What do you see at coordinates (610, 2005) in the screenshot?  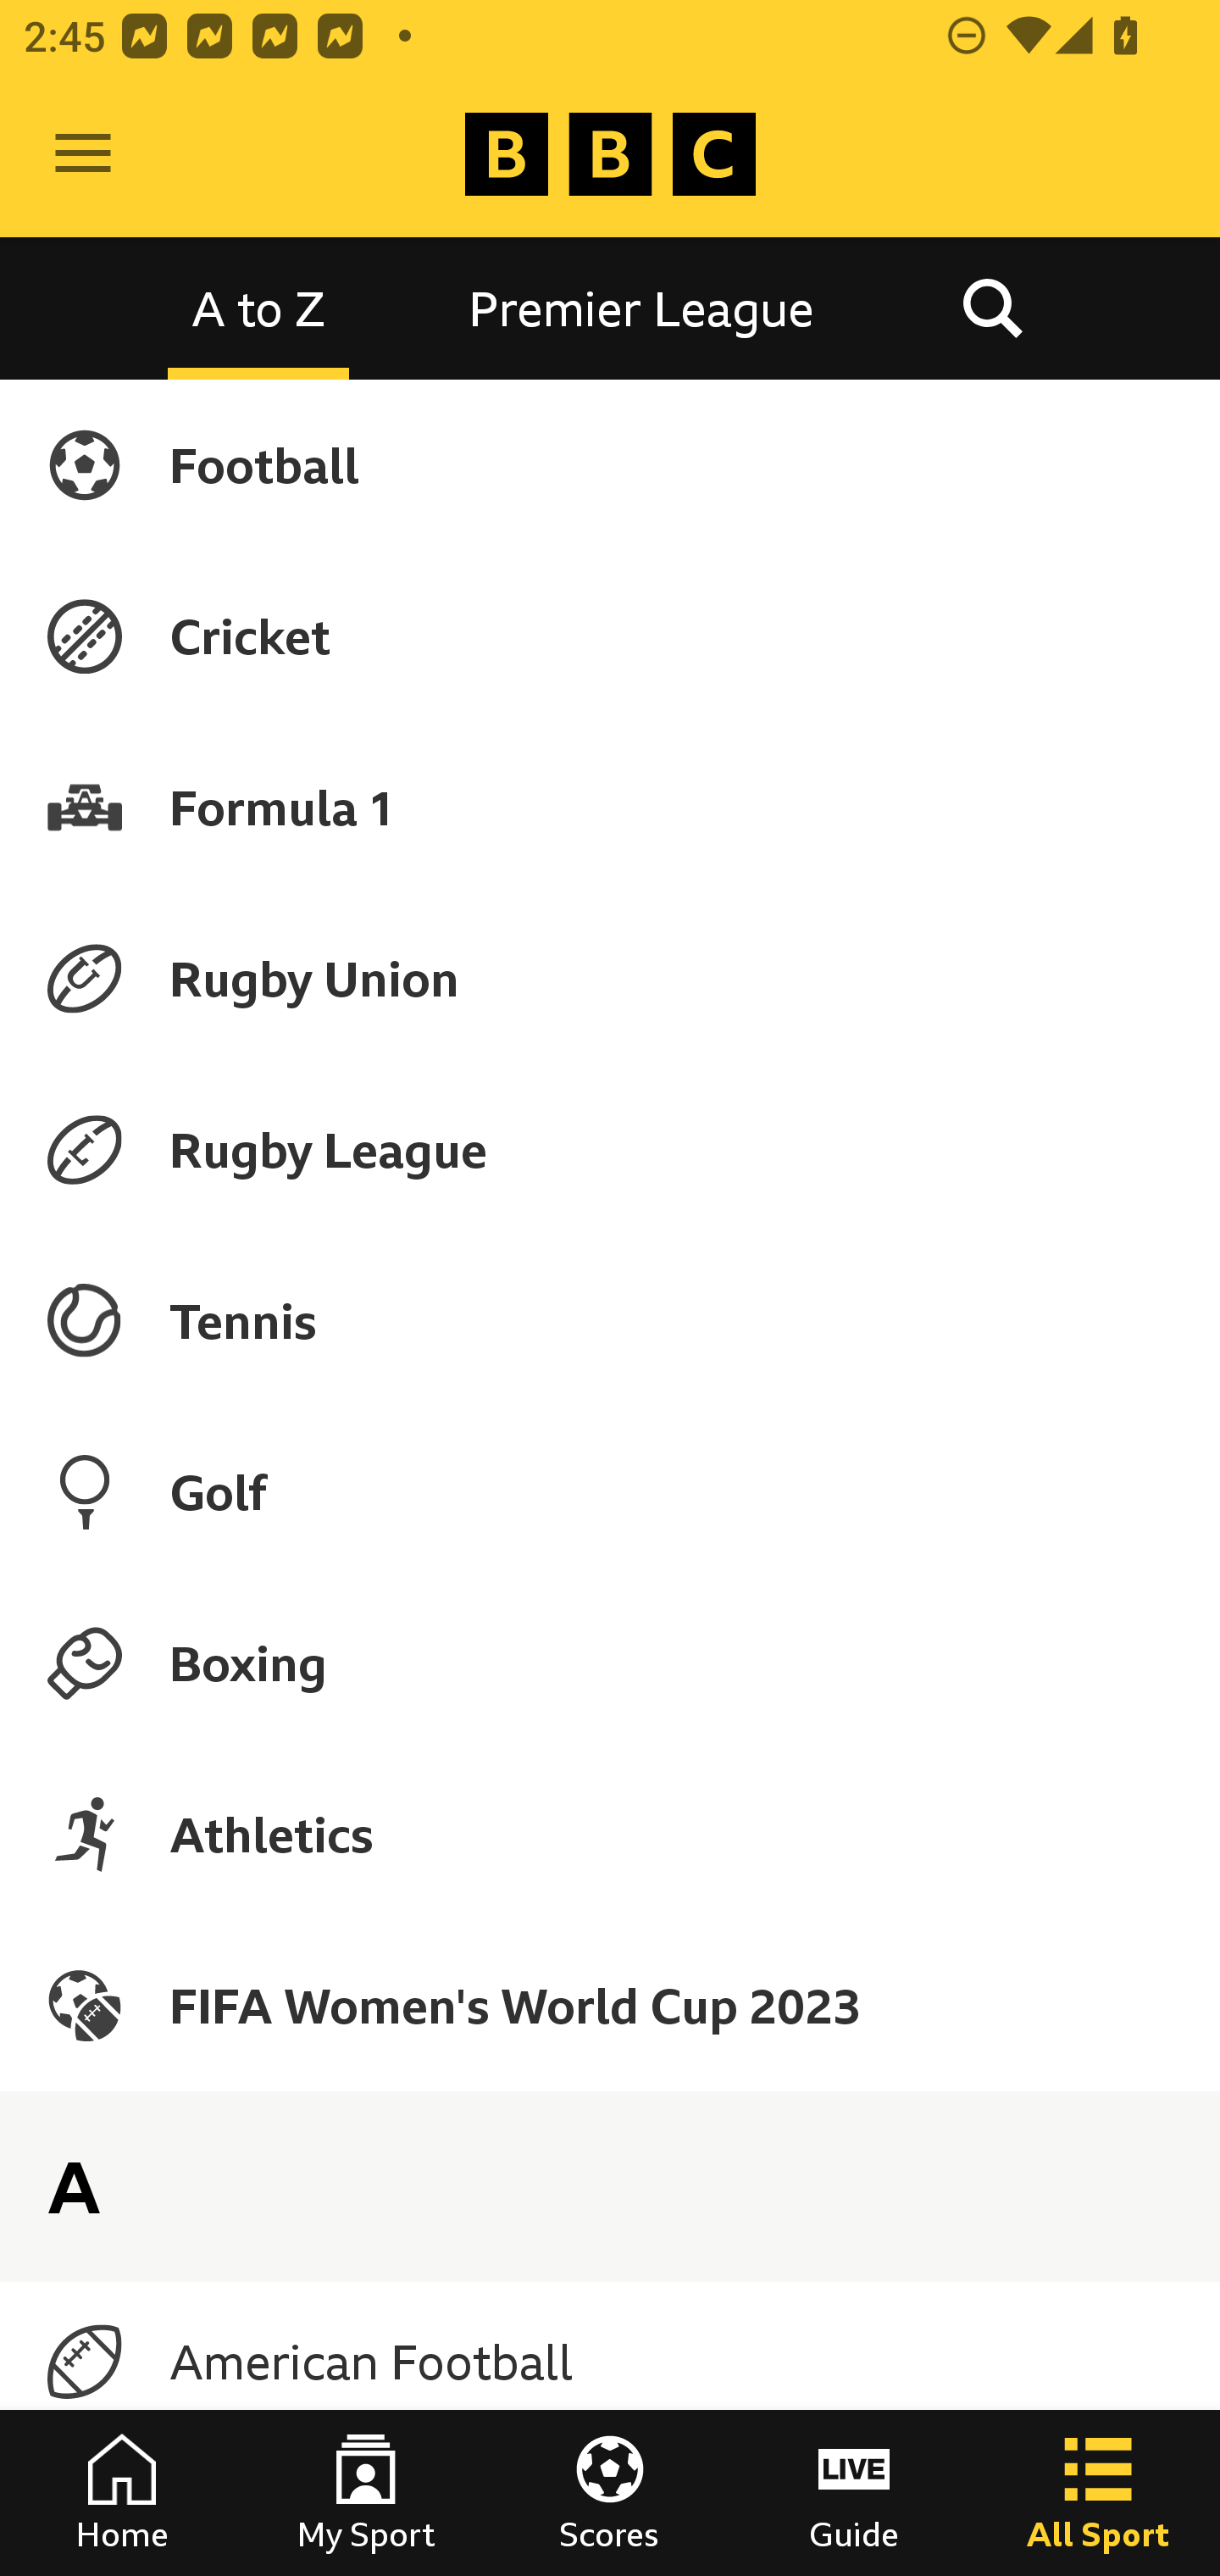 I see `FIFA Women's World Cup 2023` at bounding box center [610, 2005].